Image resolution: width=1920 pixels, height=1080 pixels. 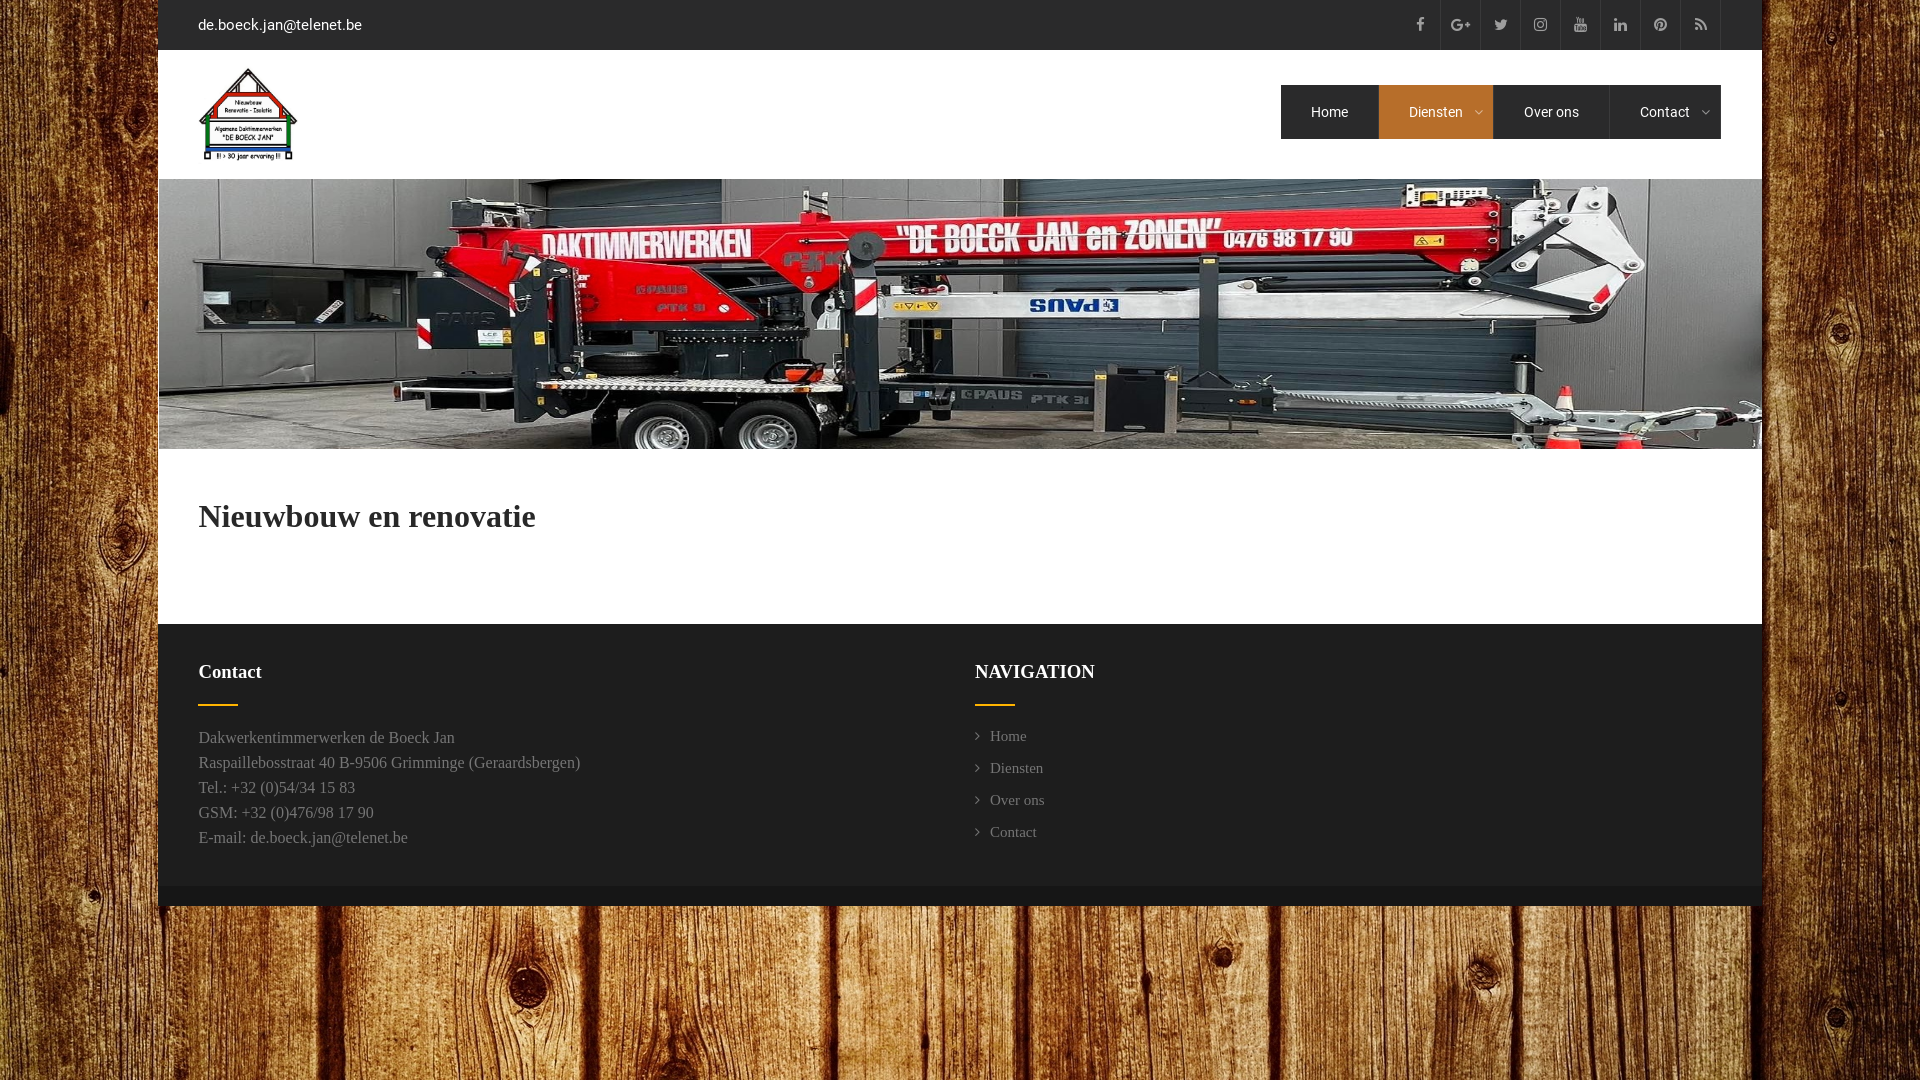 What do you see at coordinates (1581, 25) in the screenshot?
I see `youtube` at bounding box center [1581, 25].